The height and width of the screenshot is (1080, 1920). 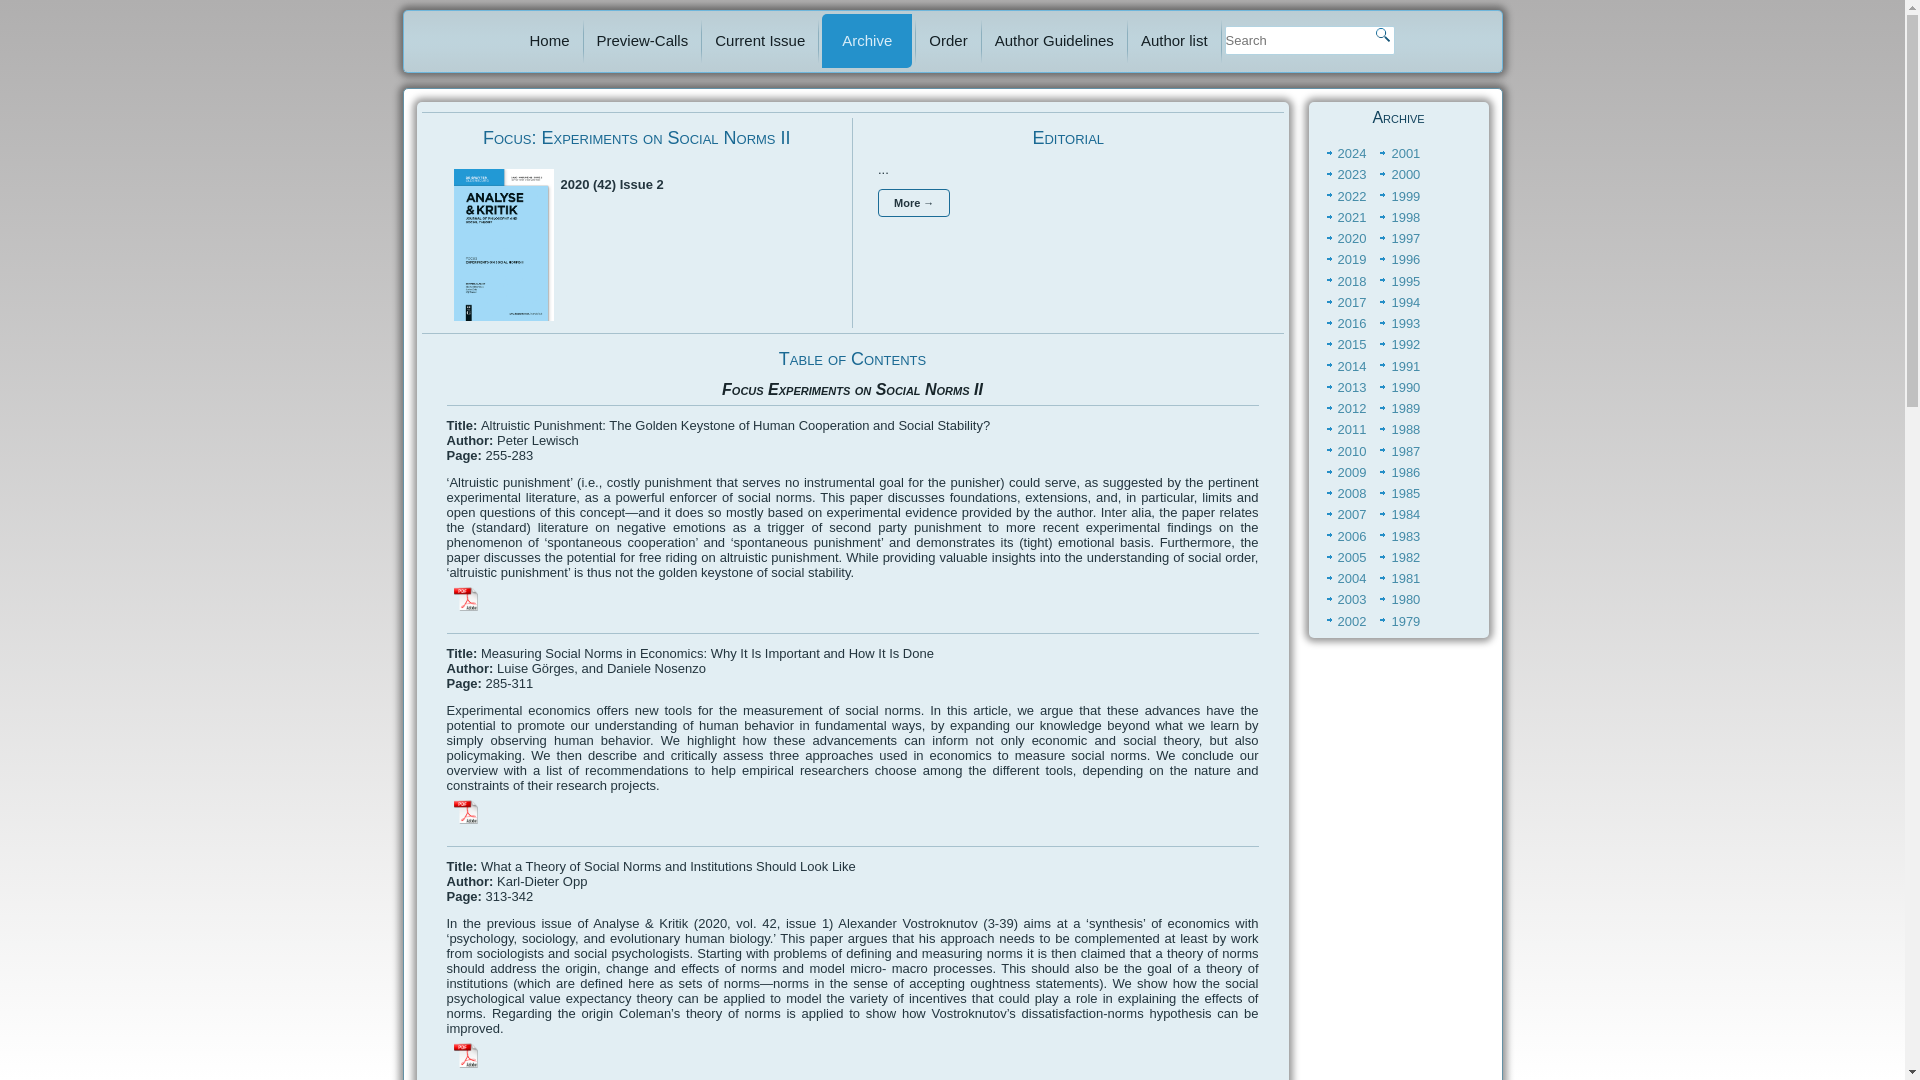 What do you see at coordinates (1352, 152) in the screenshot?
I see `2024` at bounding box center [1352, 152].